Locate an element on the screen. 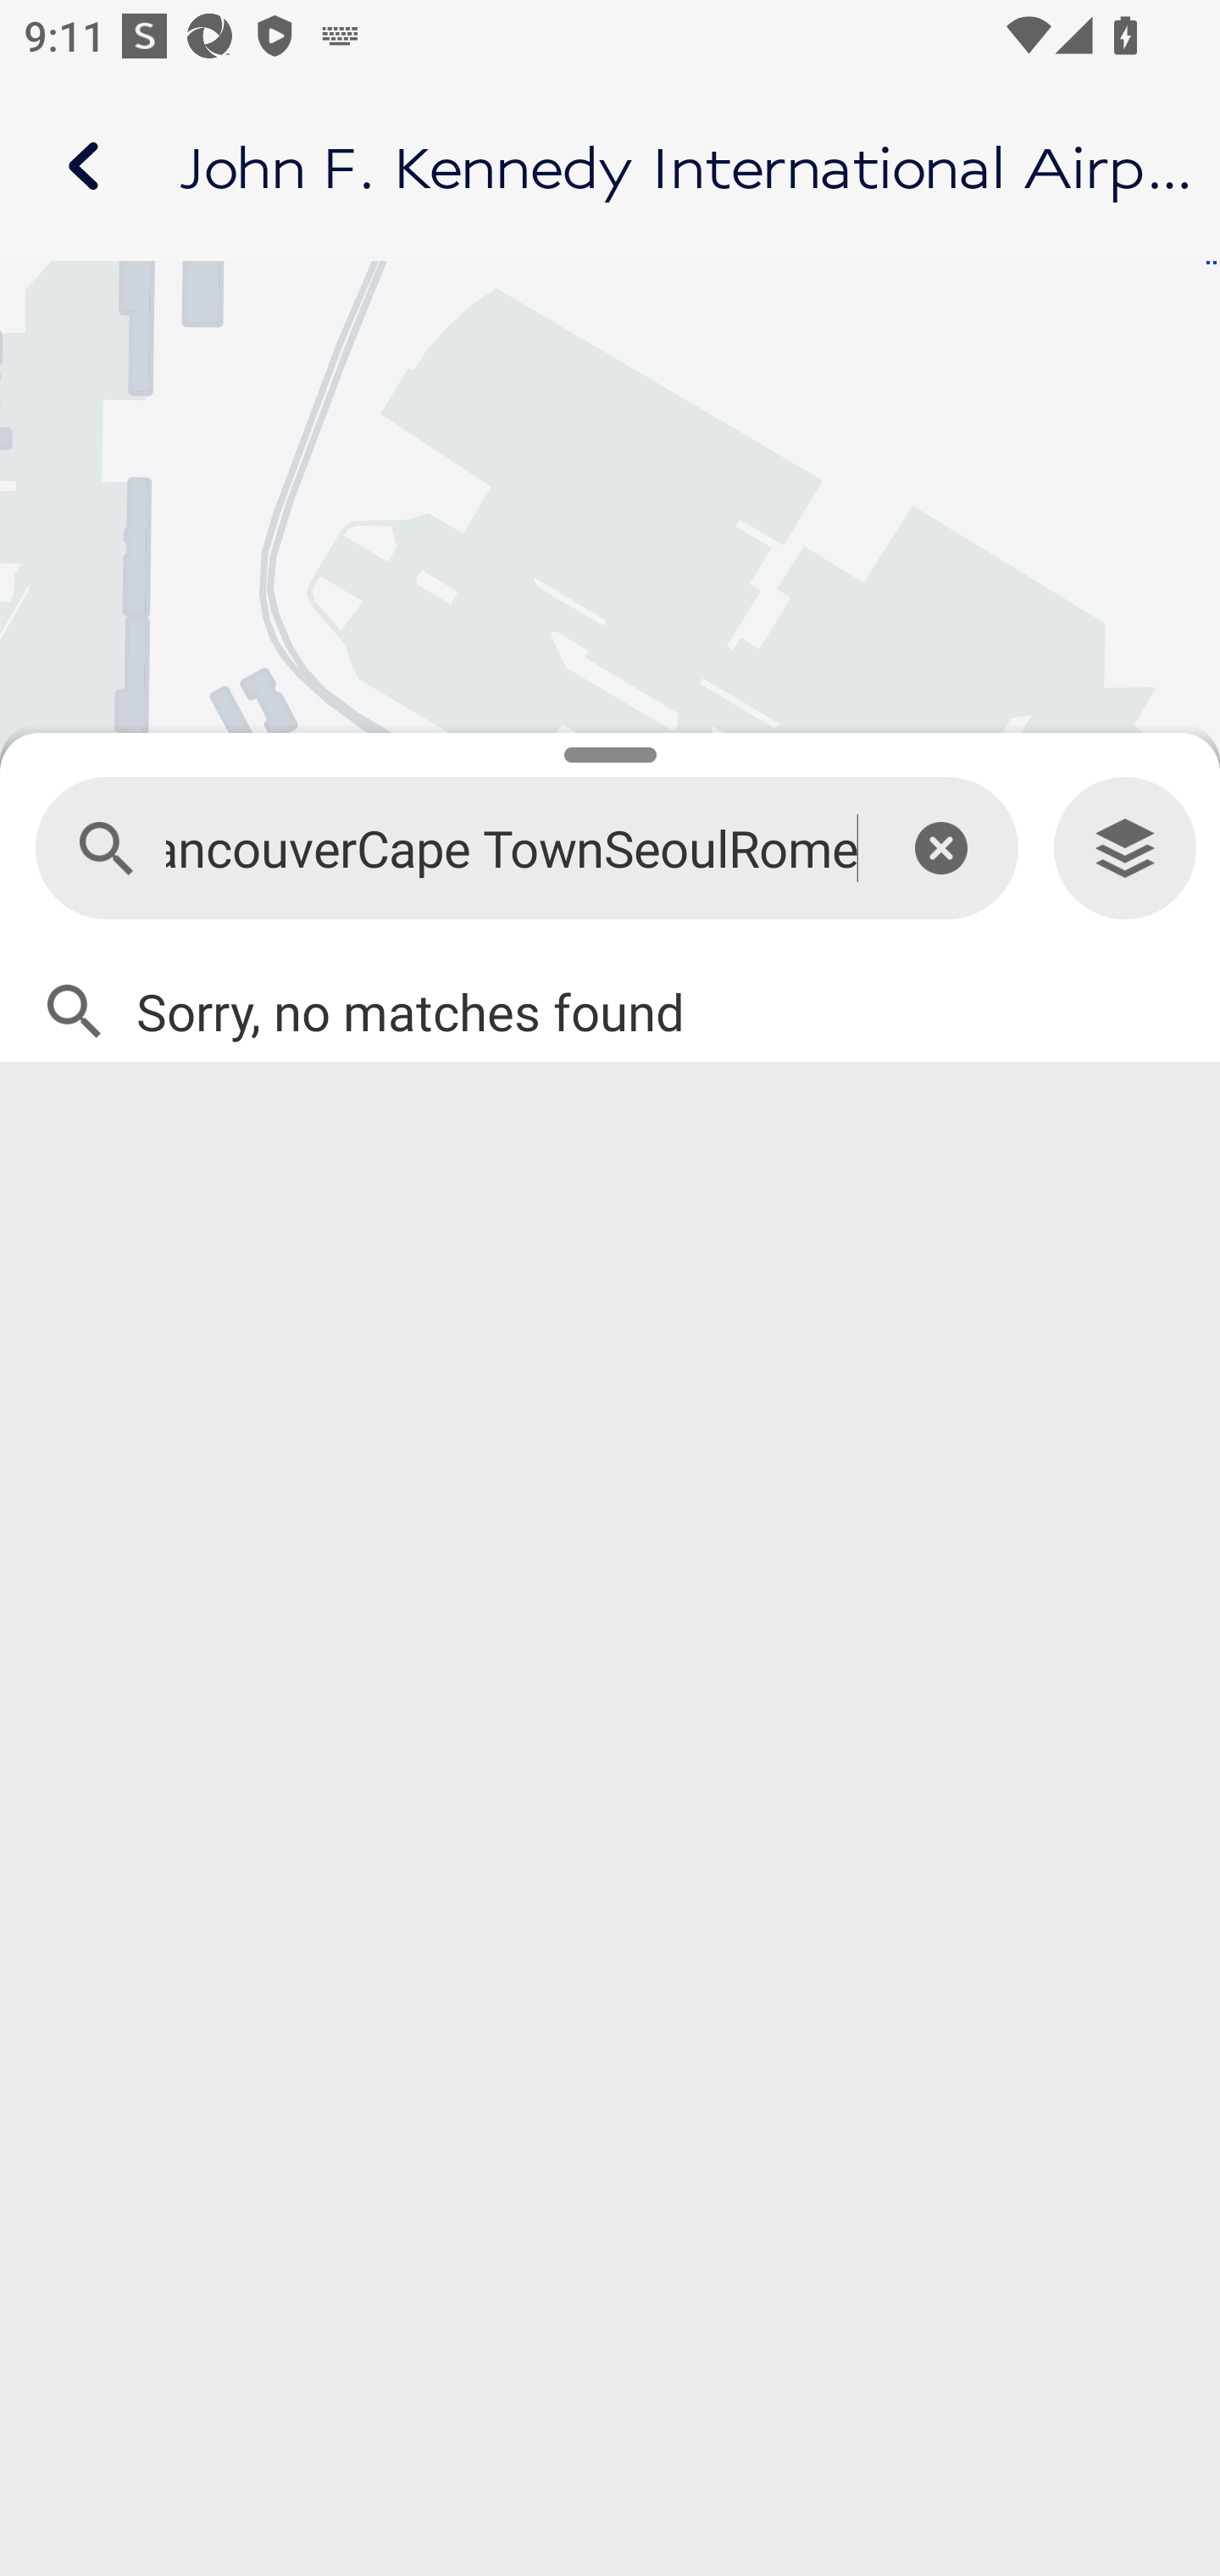  Airport map is located at coordinates (610, 166).